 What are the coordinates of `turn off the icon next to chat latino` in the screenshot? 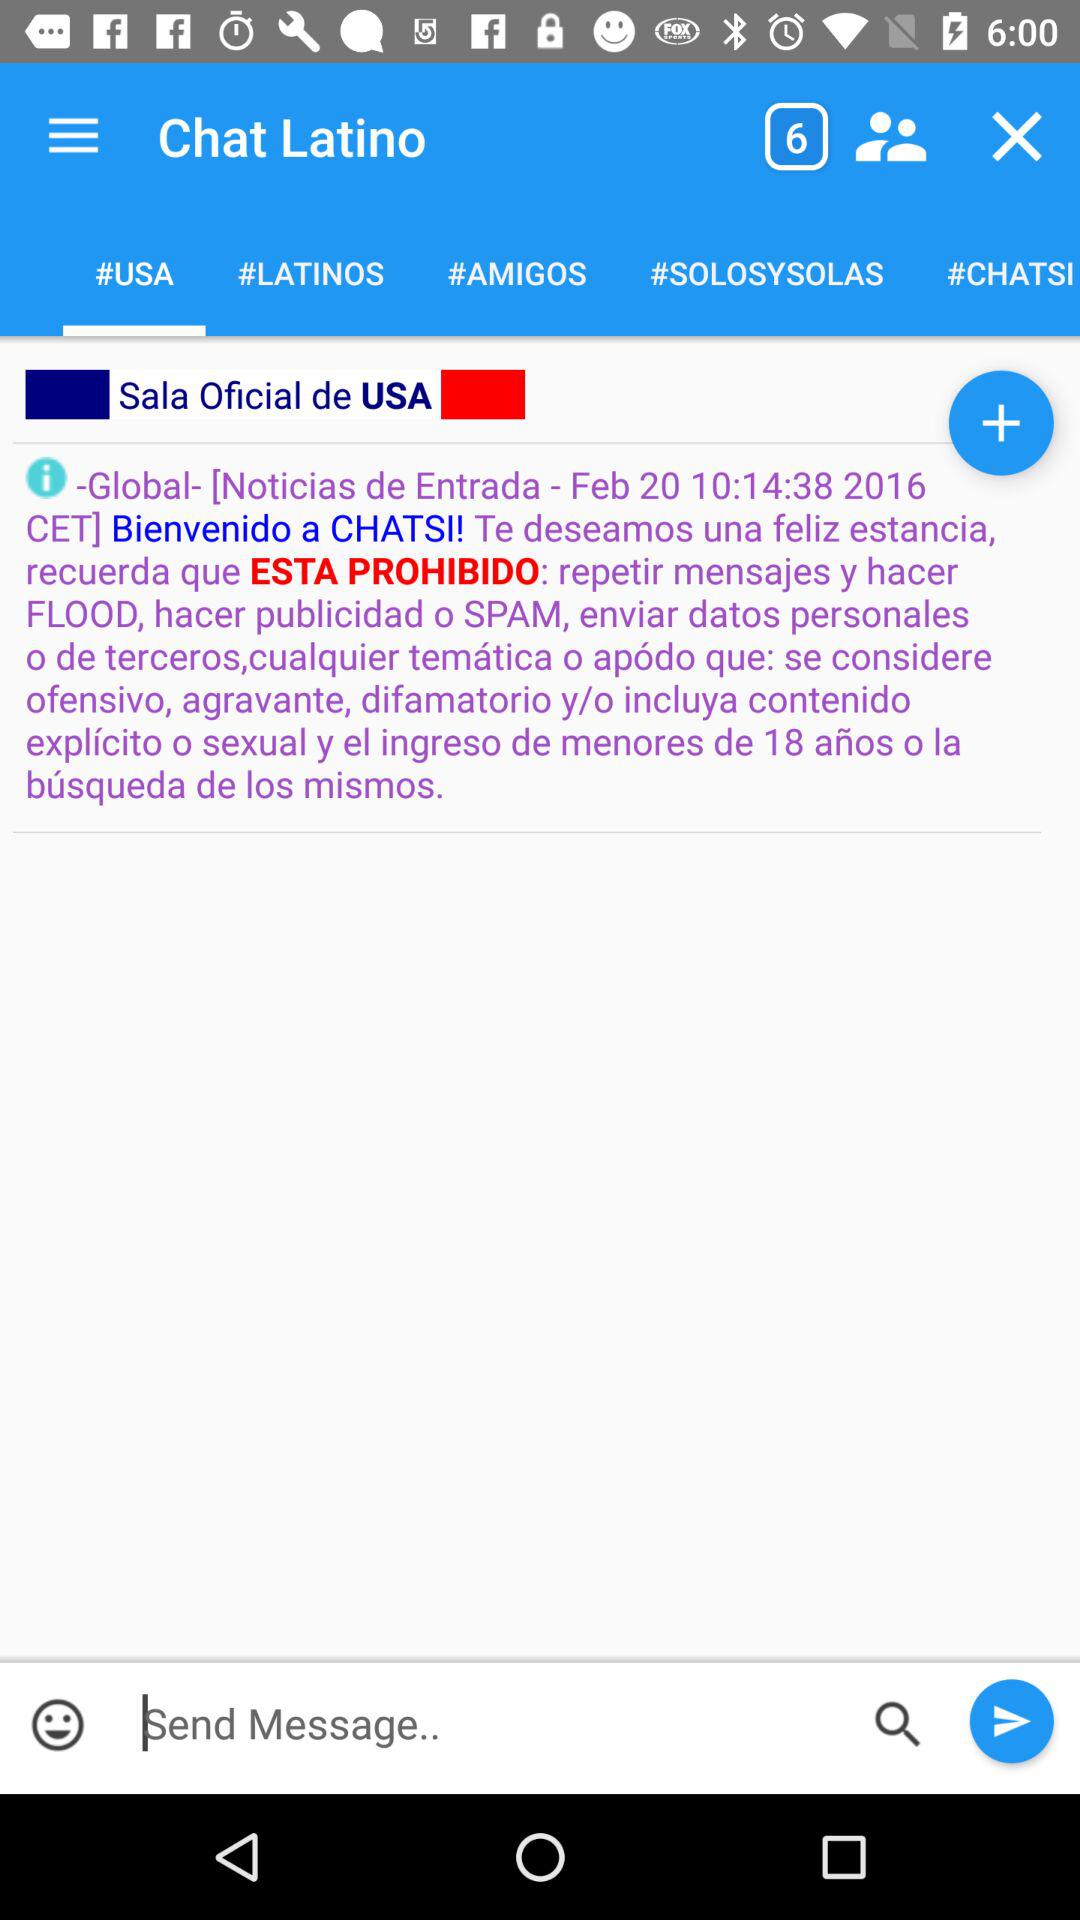 It's located at (796, 136).